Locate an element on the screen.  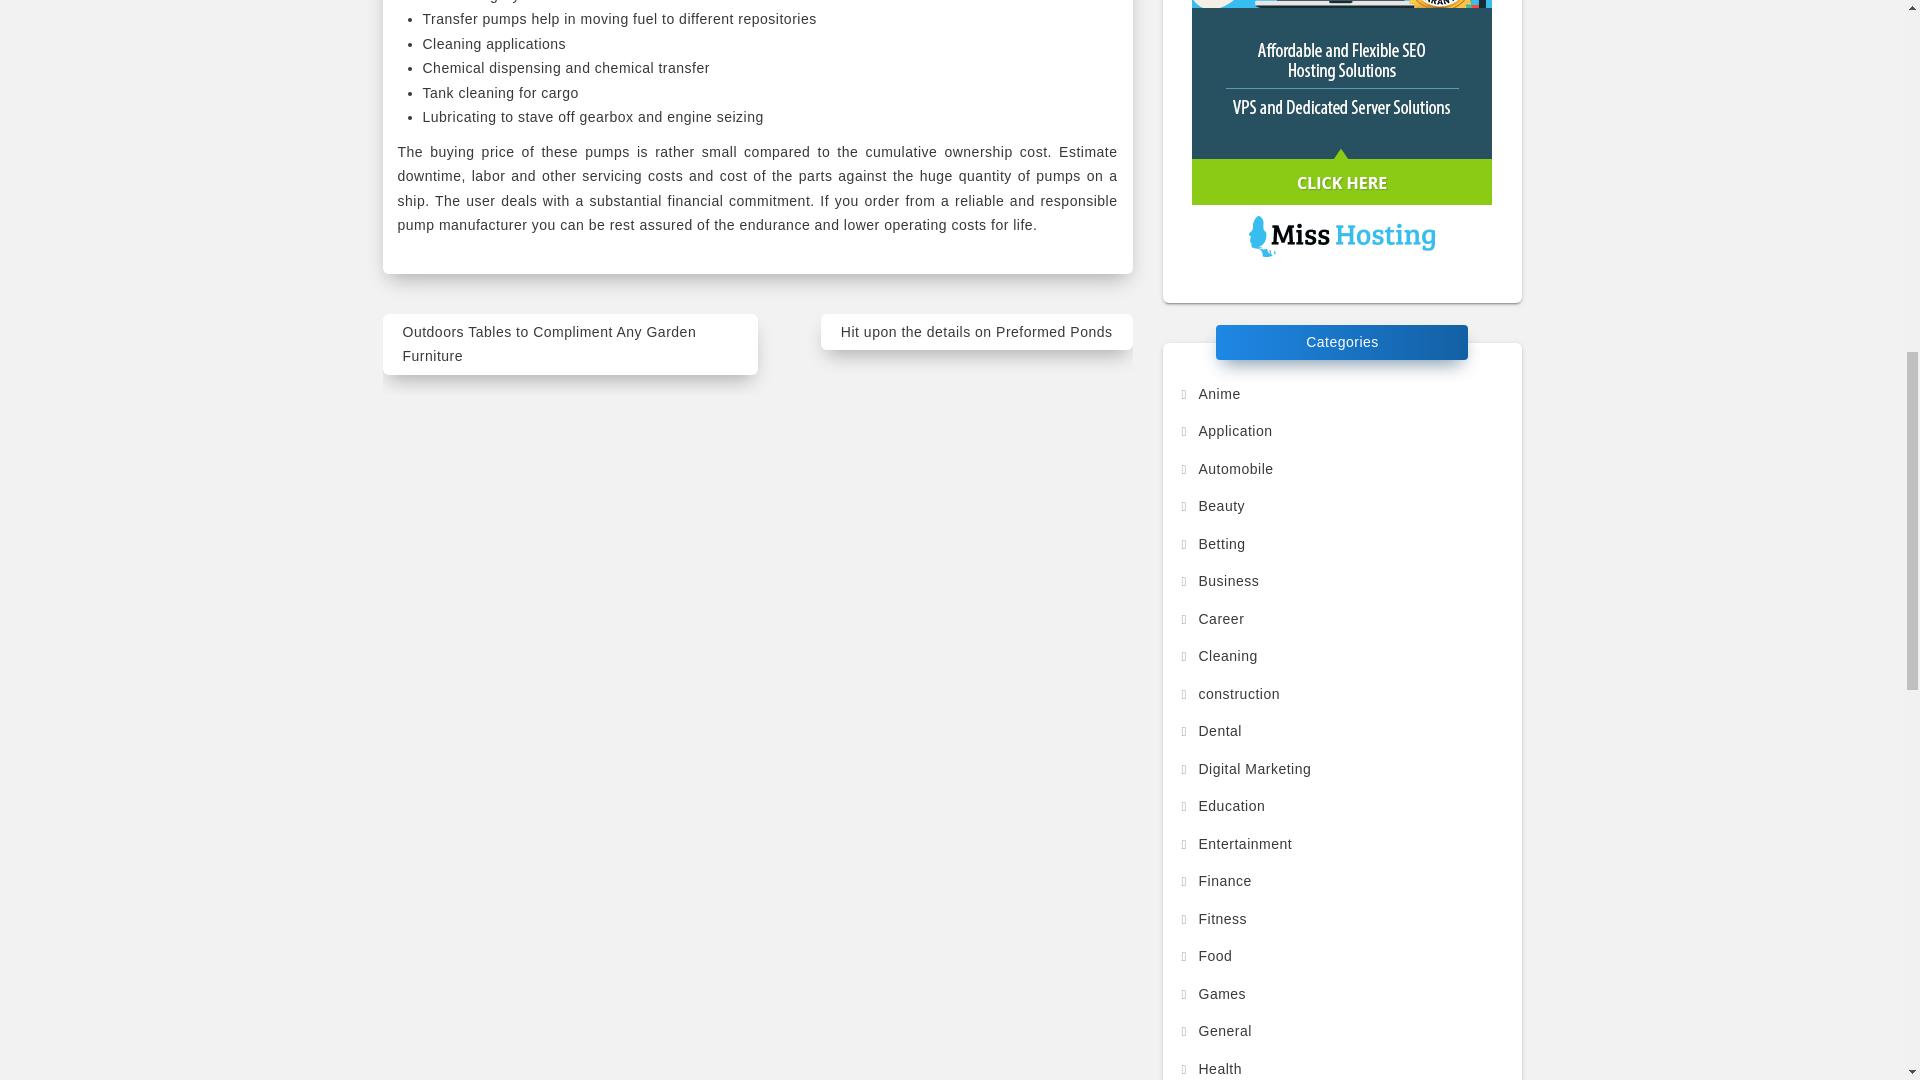
Education is located at coordinates (1222, 806).